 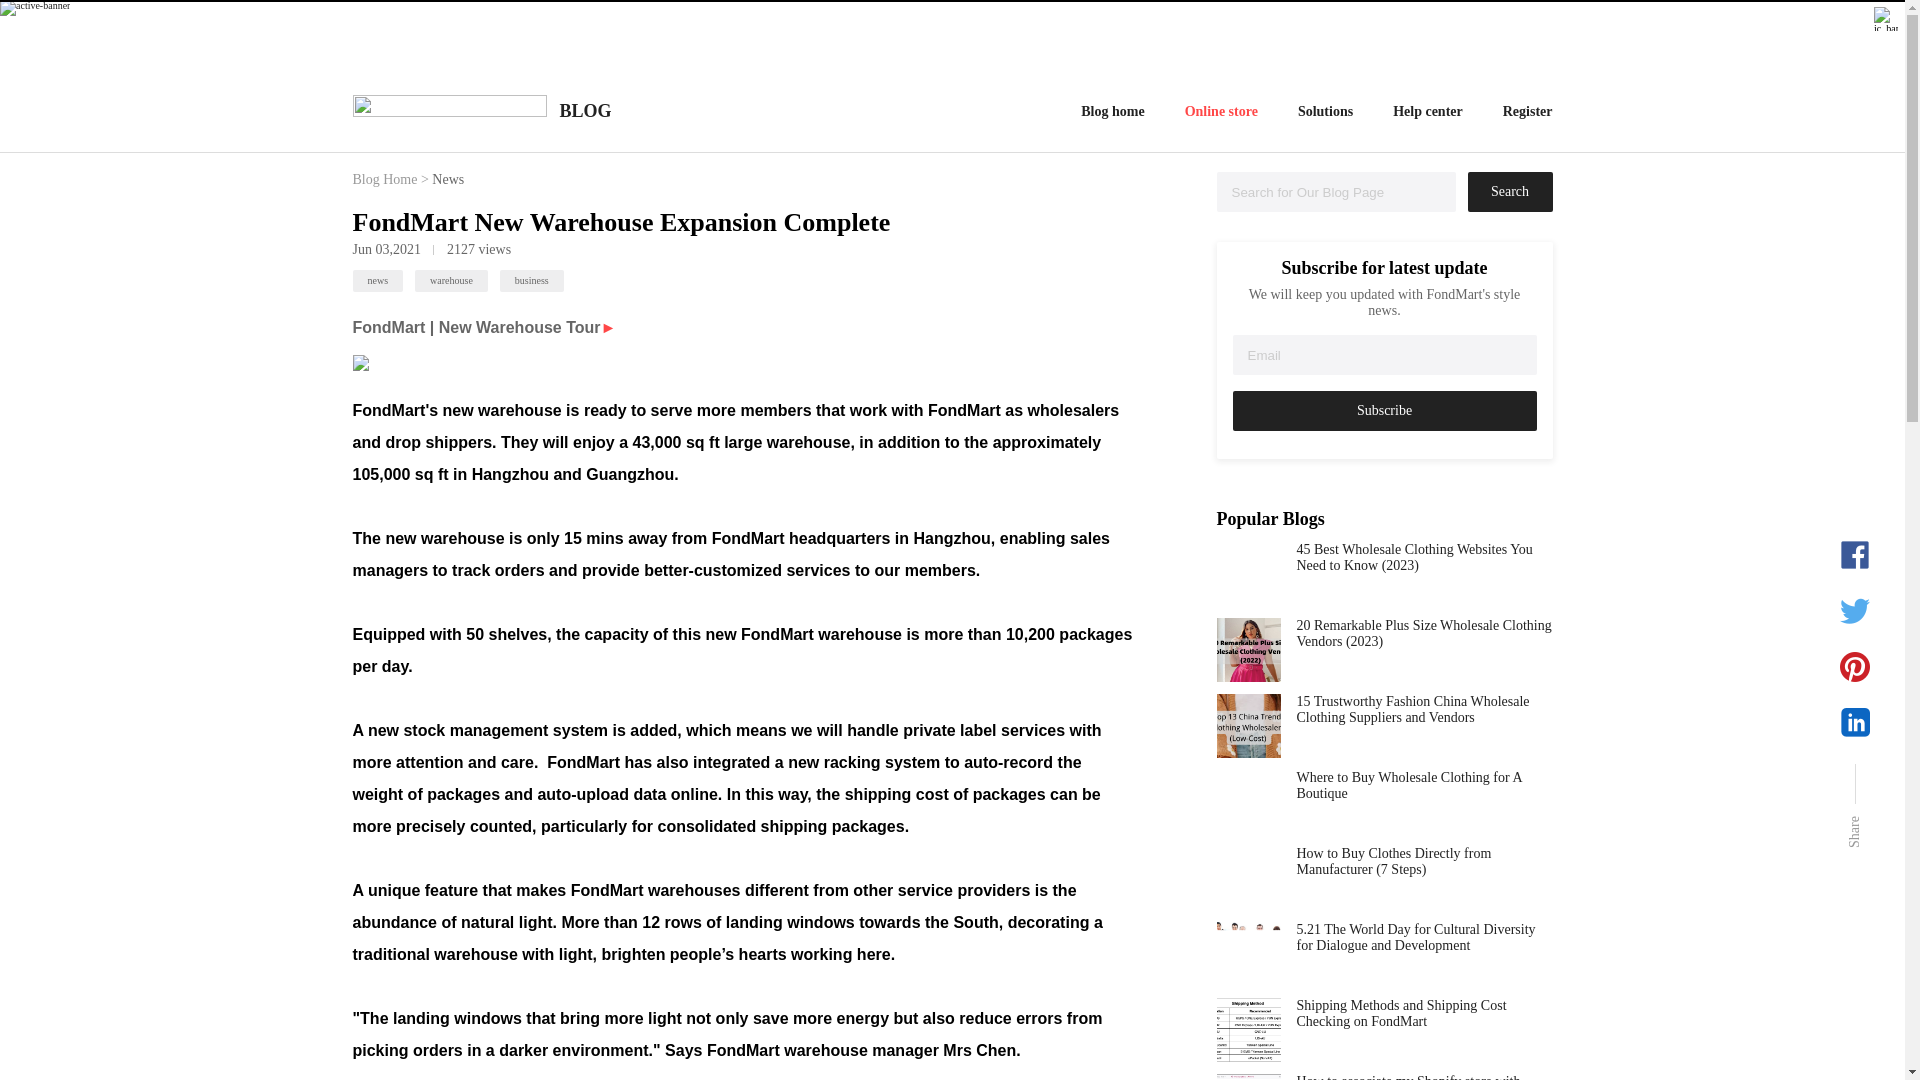 What do you see at coordinates (1220, 112) in the screenshot?
I see `Online store` at bounding box center [1220, 112].